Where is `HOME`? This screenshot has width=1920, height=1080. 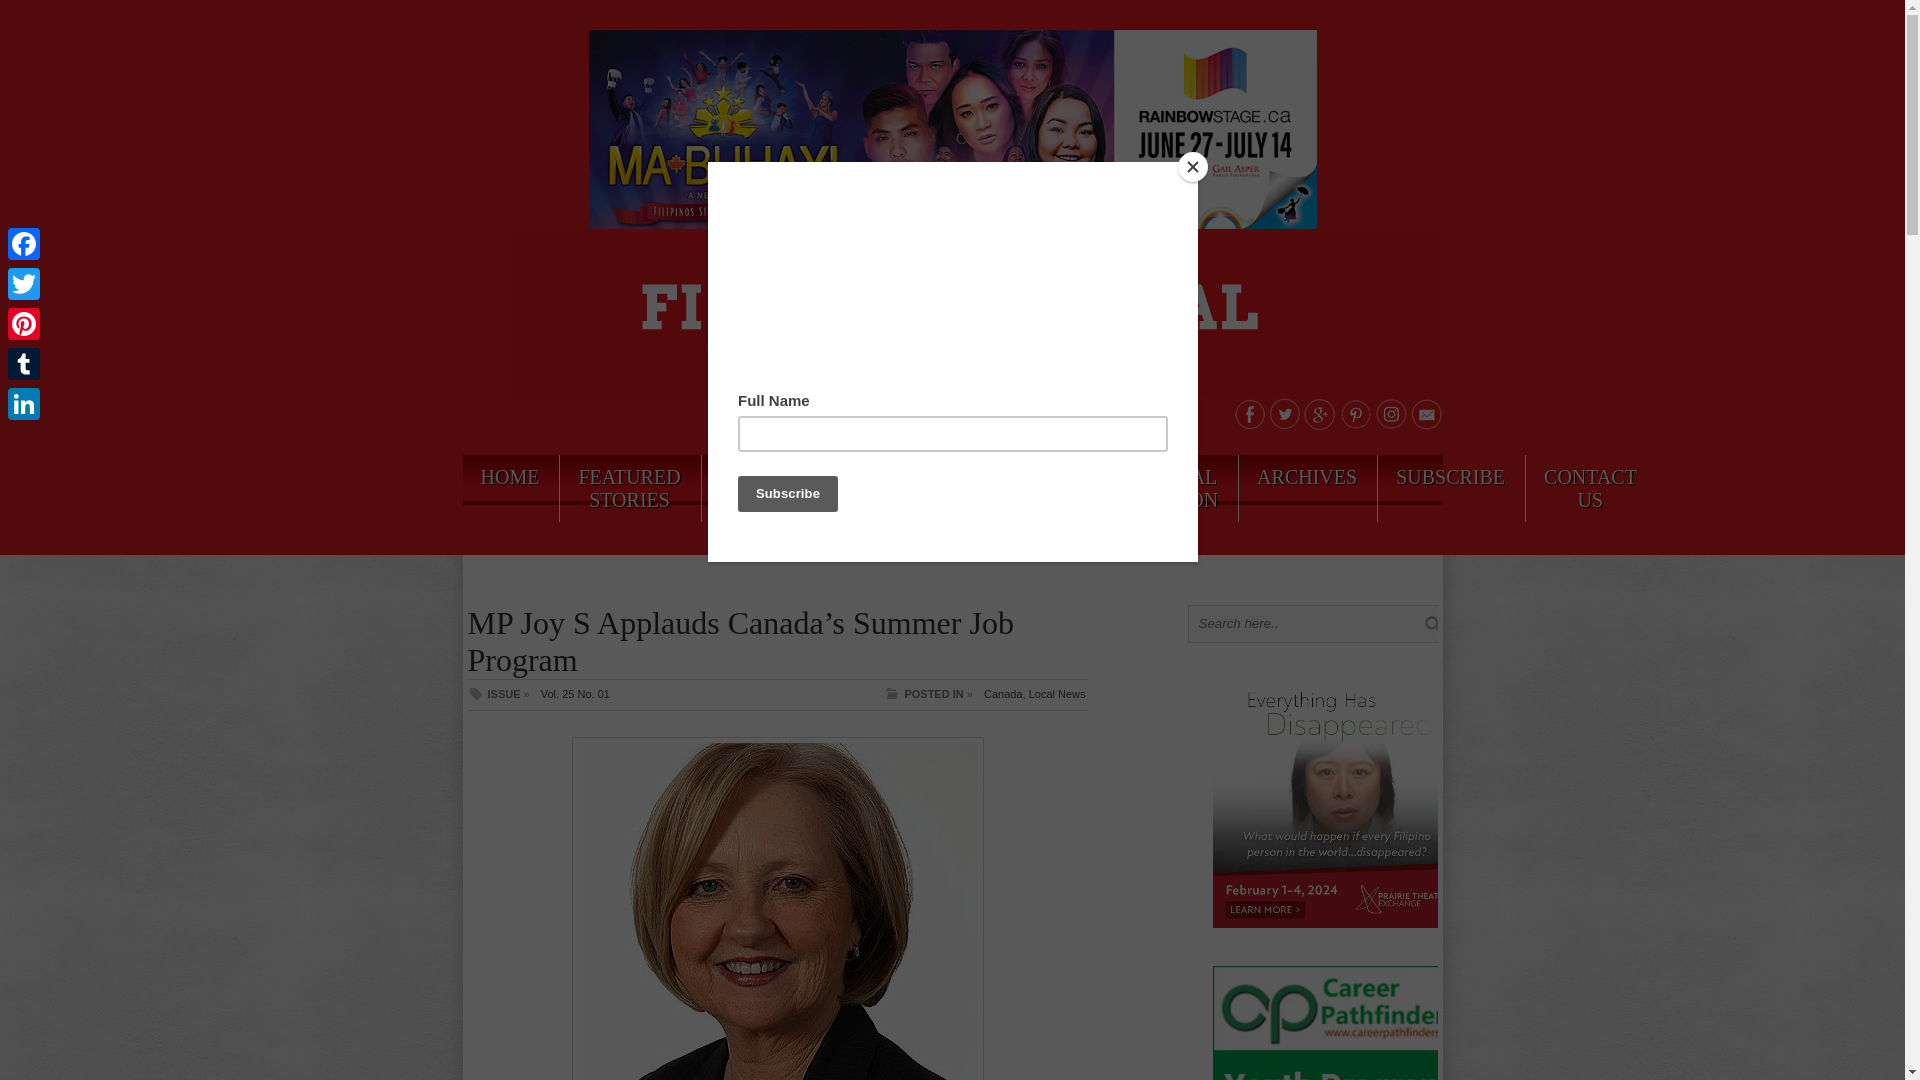
HOME is located at coordinates (509, 476).